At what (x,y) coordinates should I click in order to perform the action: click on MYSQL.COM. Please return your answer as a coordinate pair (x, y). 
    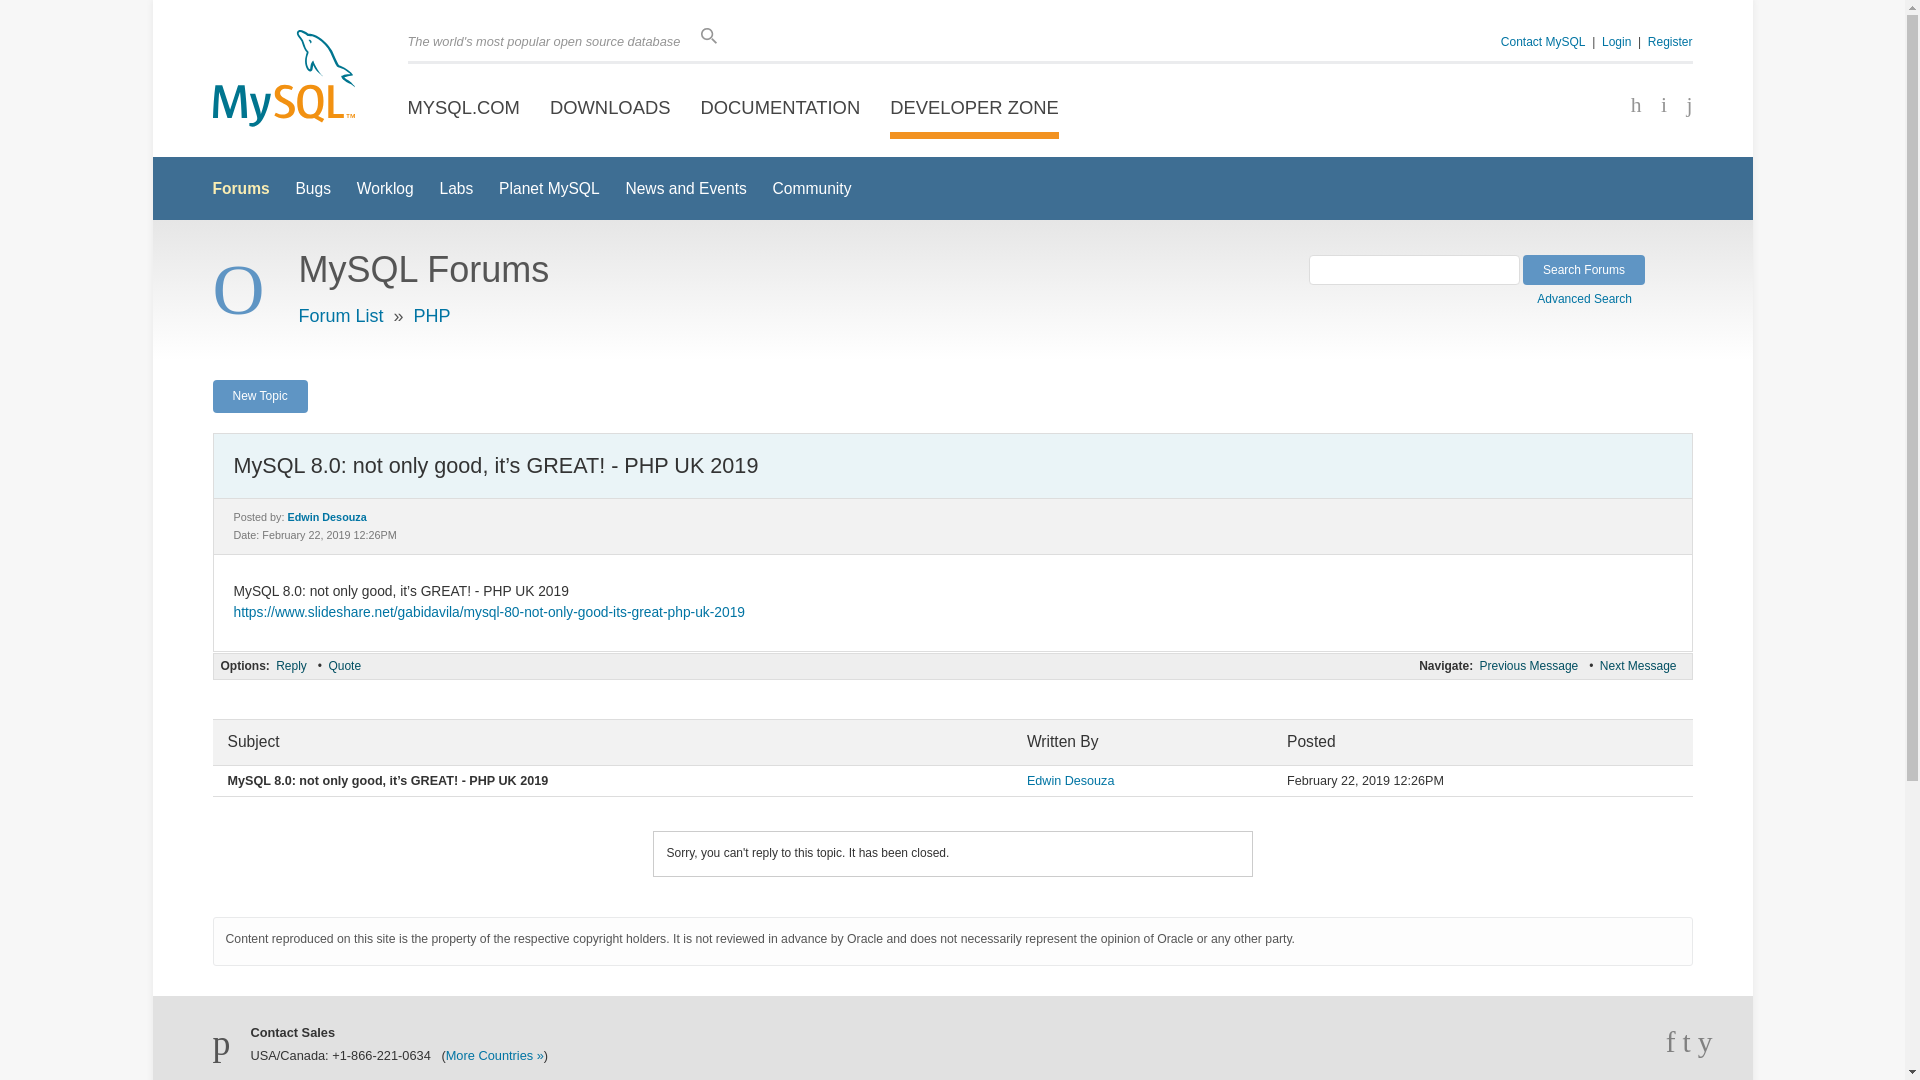
    Looking at the image, I should click on (464, 108).